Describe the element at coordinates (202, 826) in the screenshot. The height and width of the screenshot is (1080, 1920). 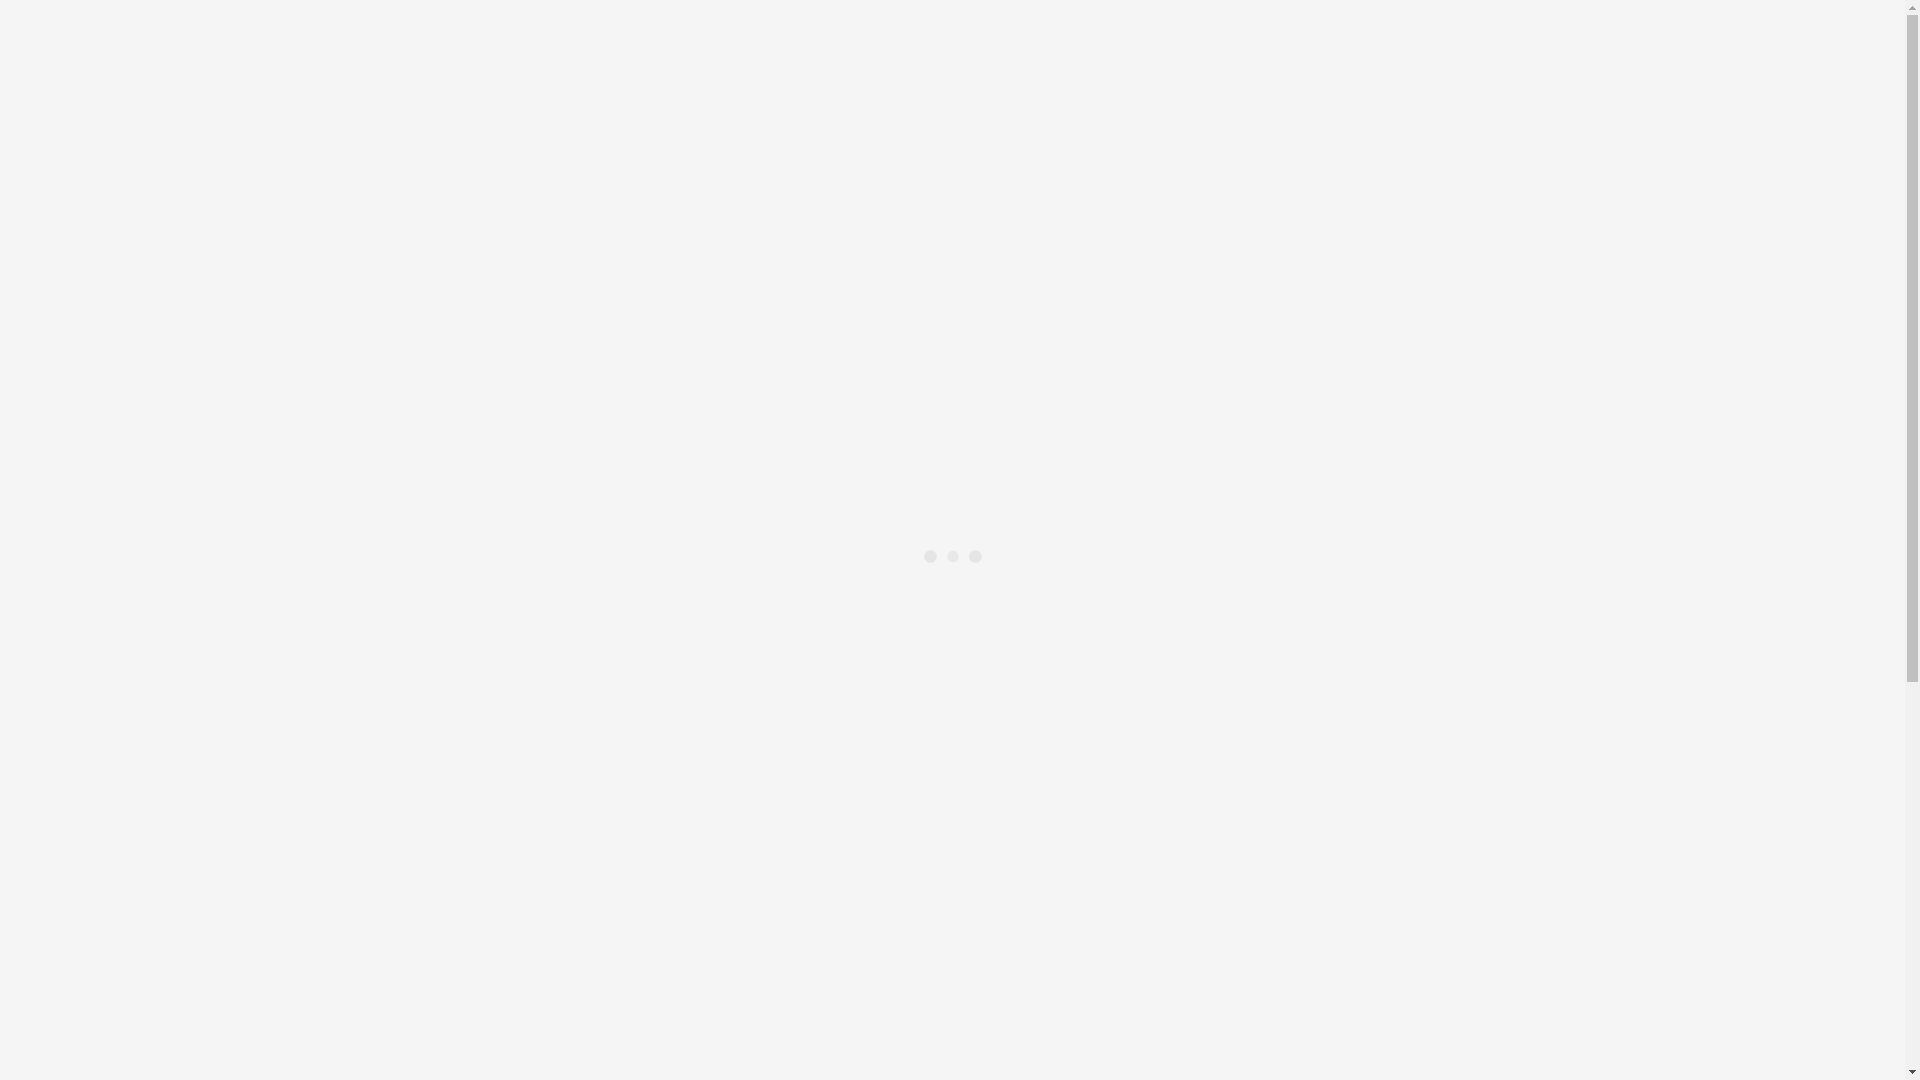
I see `La fontaine de St-Ergat` at that location.